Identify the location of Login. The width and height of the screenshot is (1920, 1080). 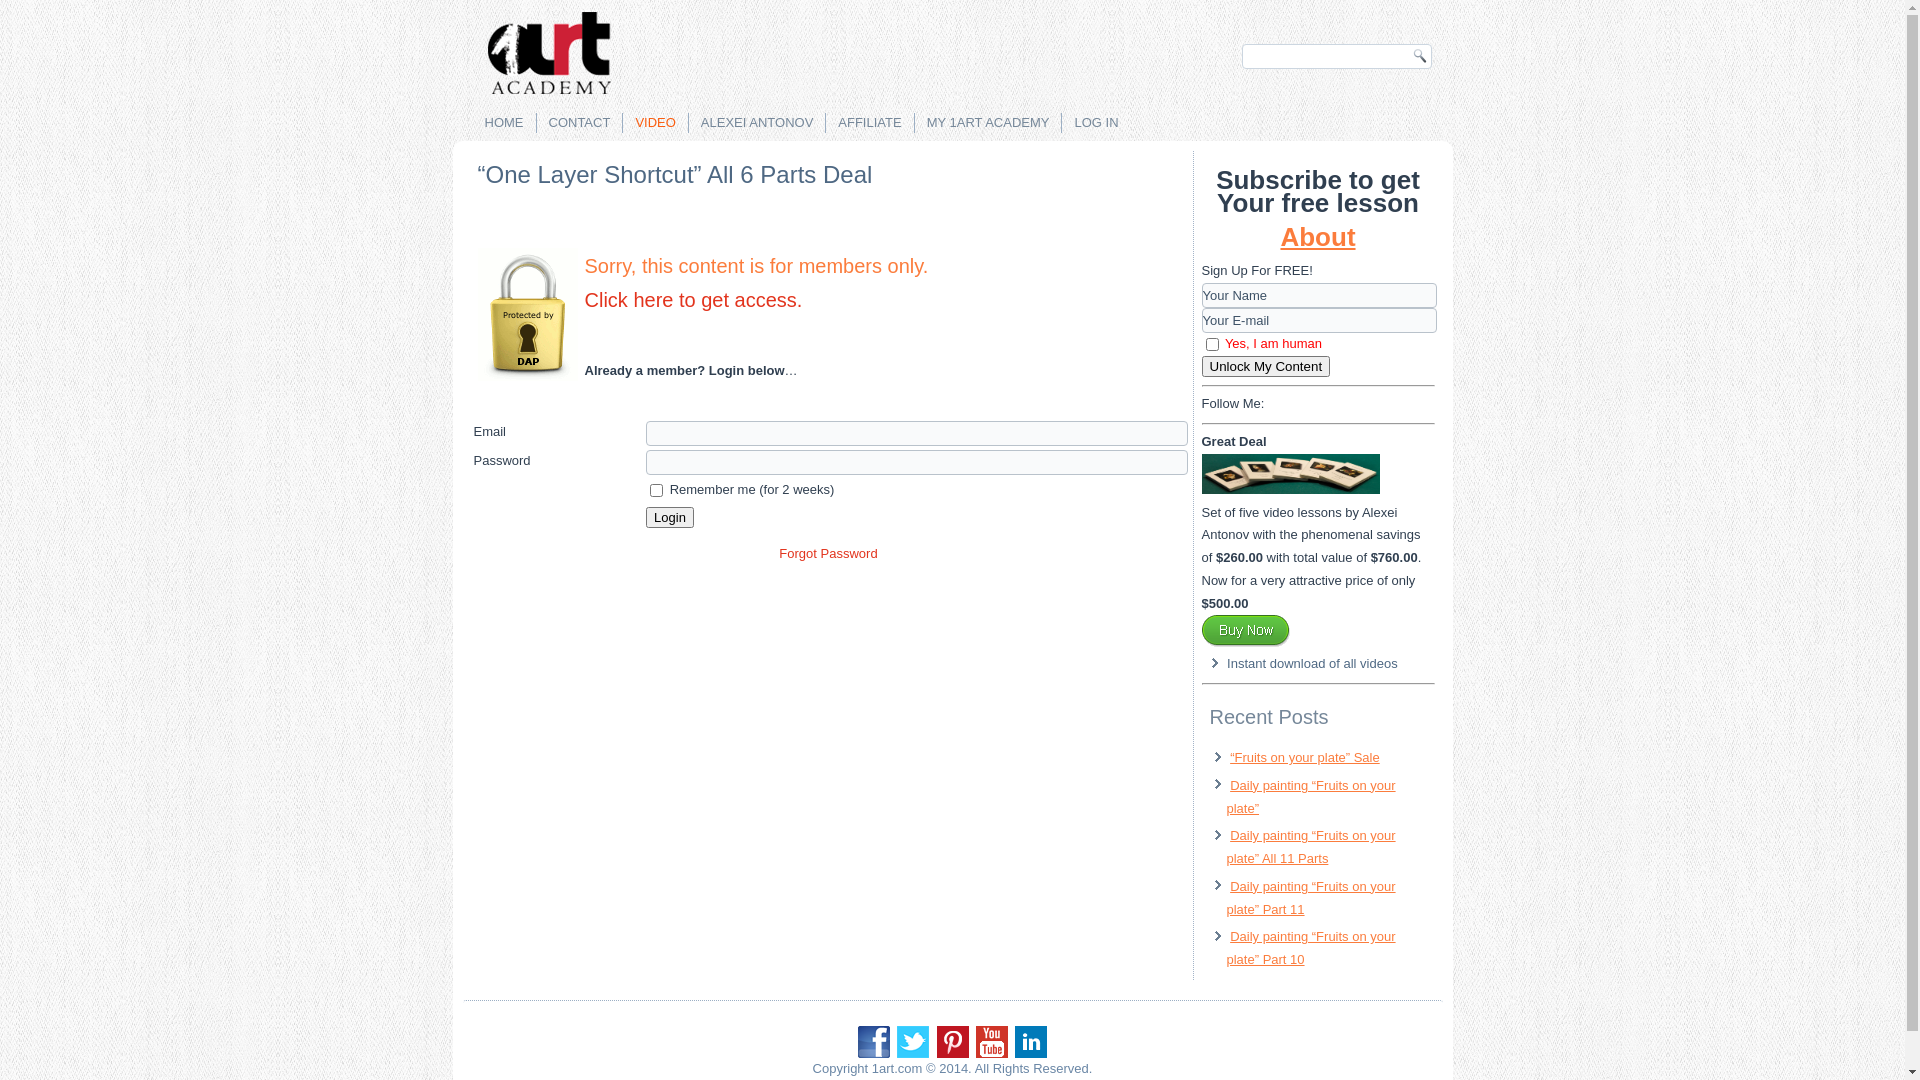
(670, 518).